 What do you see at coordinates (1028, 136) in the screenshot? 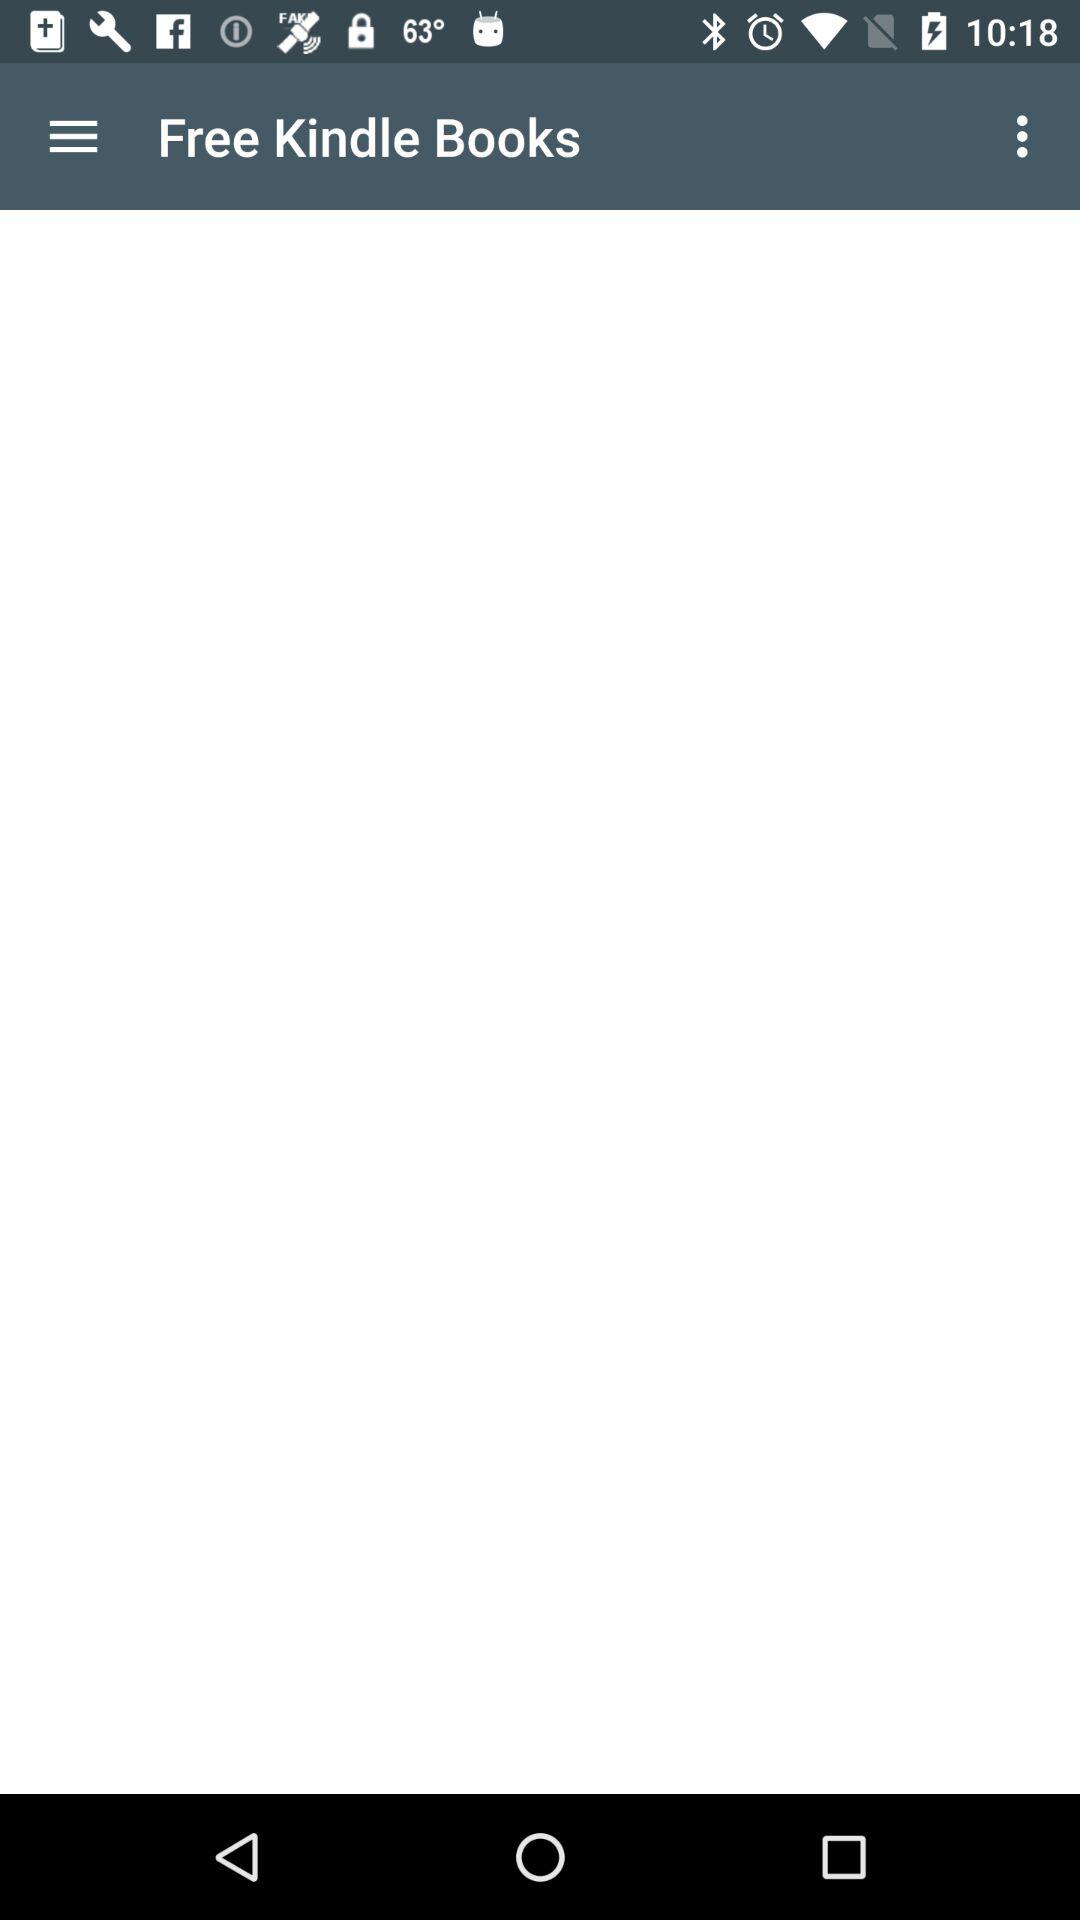
I see `click app next to the free kindle books item` at bounding box center [1028, 136].